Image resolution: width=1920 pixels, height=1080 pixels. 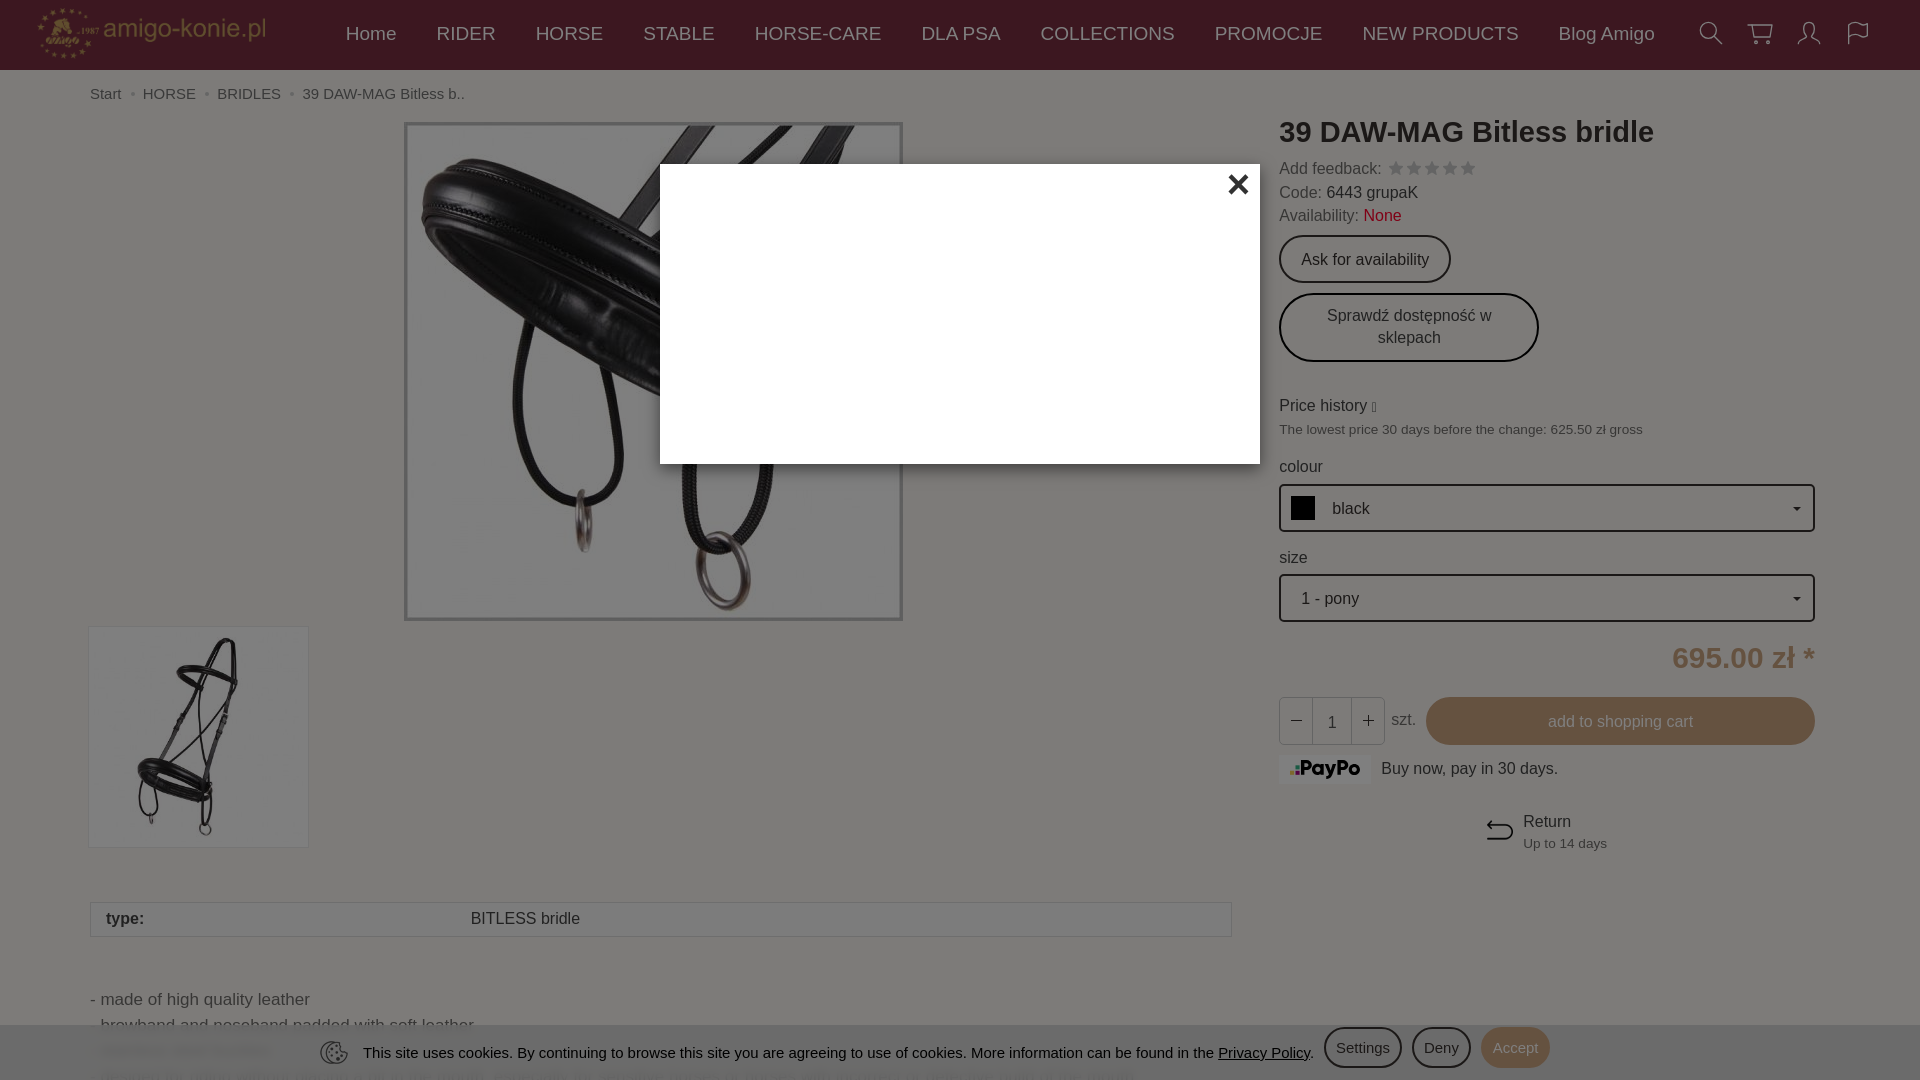 I want to click on Home, so click(x=371, y=34).